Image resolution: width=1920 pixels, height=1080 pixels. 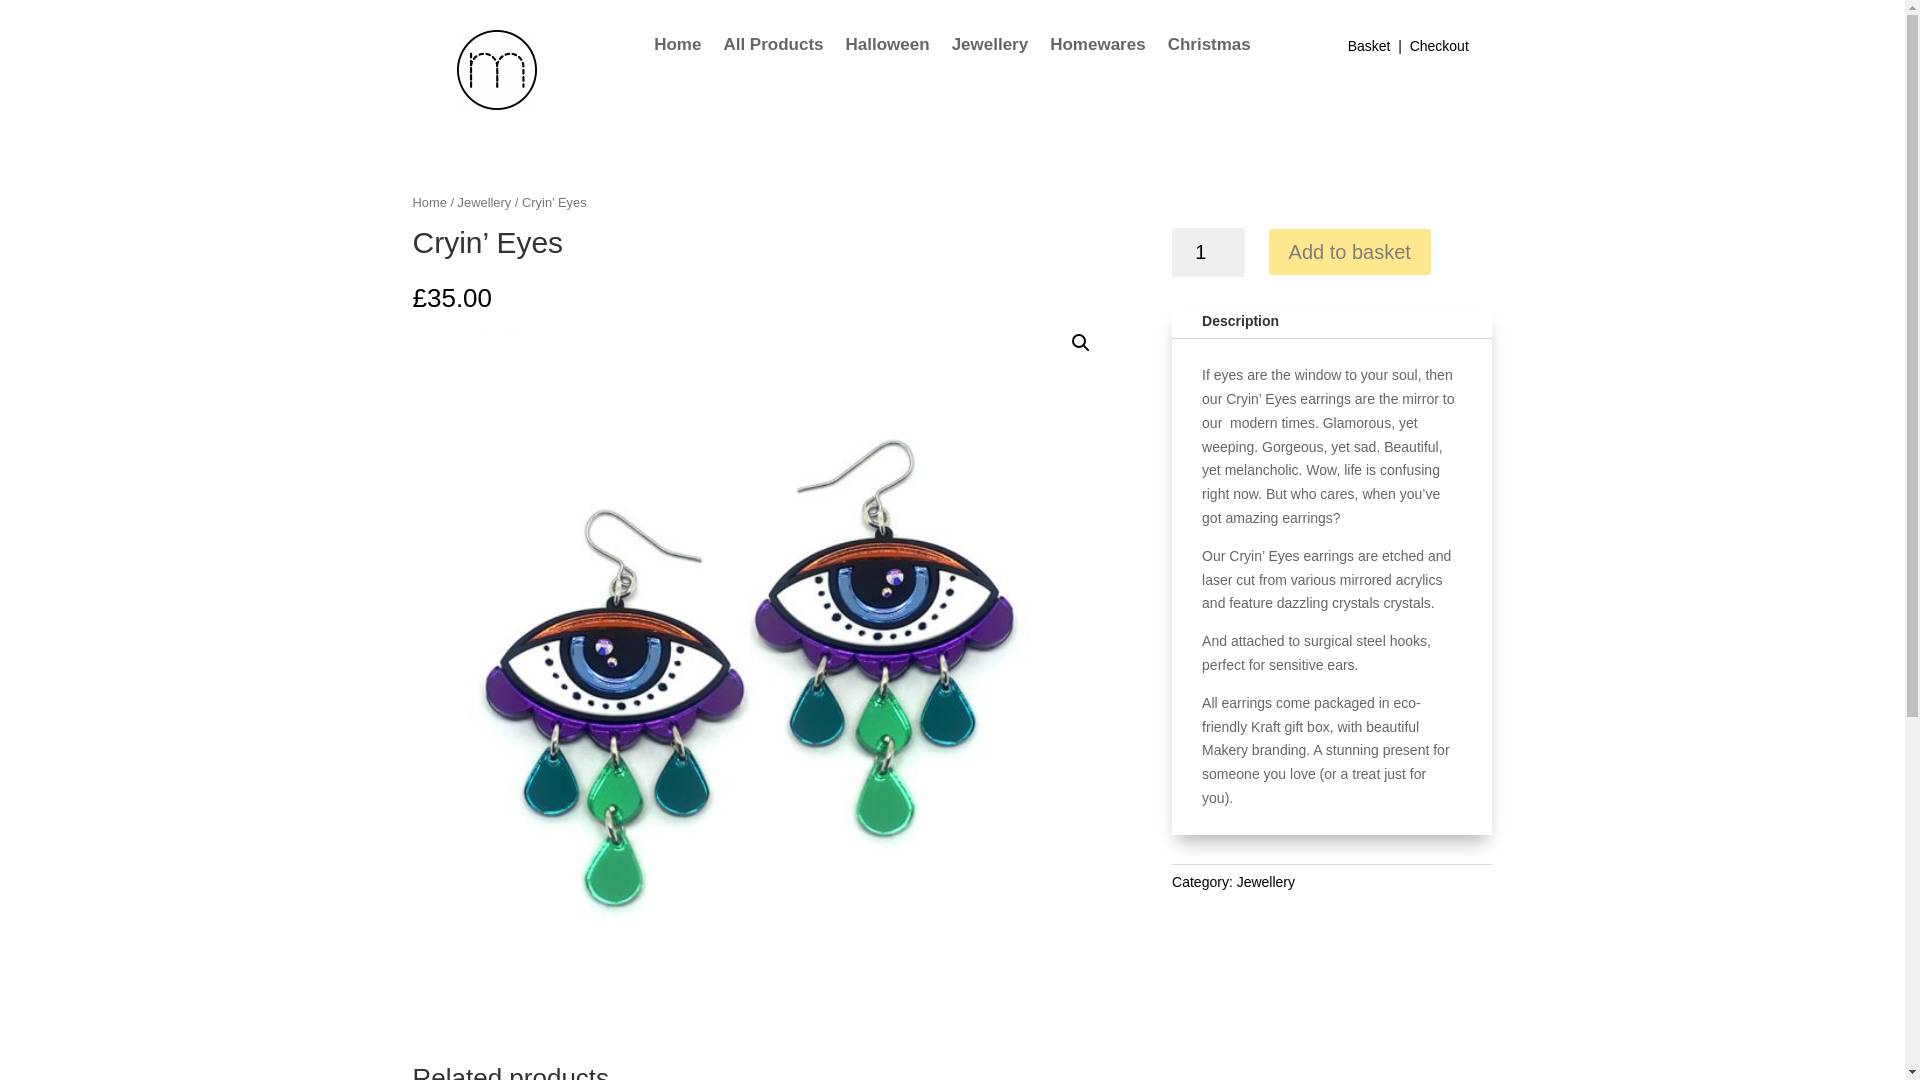 What do you see at coordinates (1438, 46) in the screenshot?
I see `Checkout` at bounding box center [1438, 46].